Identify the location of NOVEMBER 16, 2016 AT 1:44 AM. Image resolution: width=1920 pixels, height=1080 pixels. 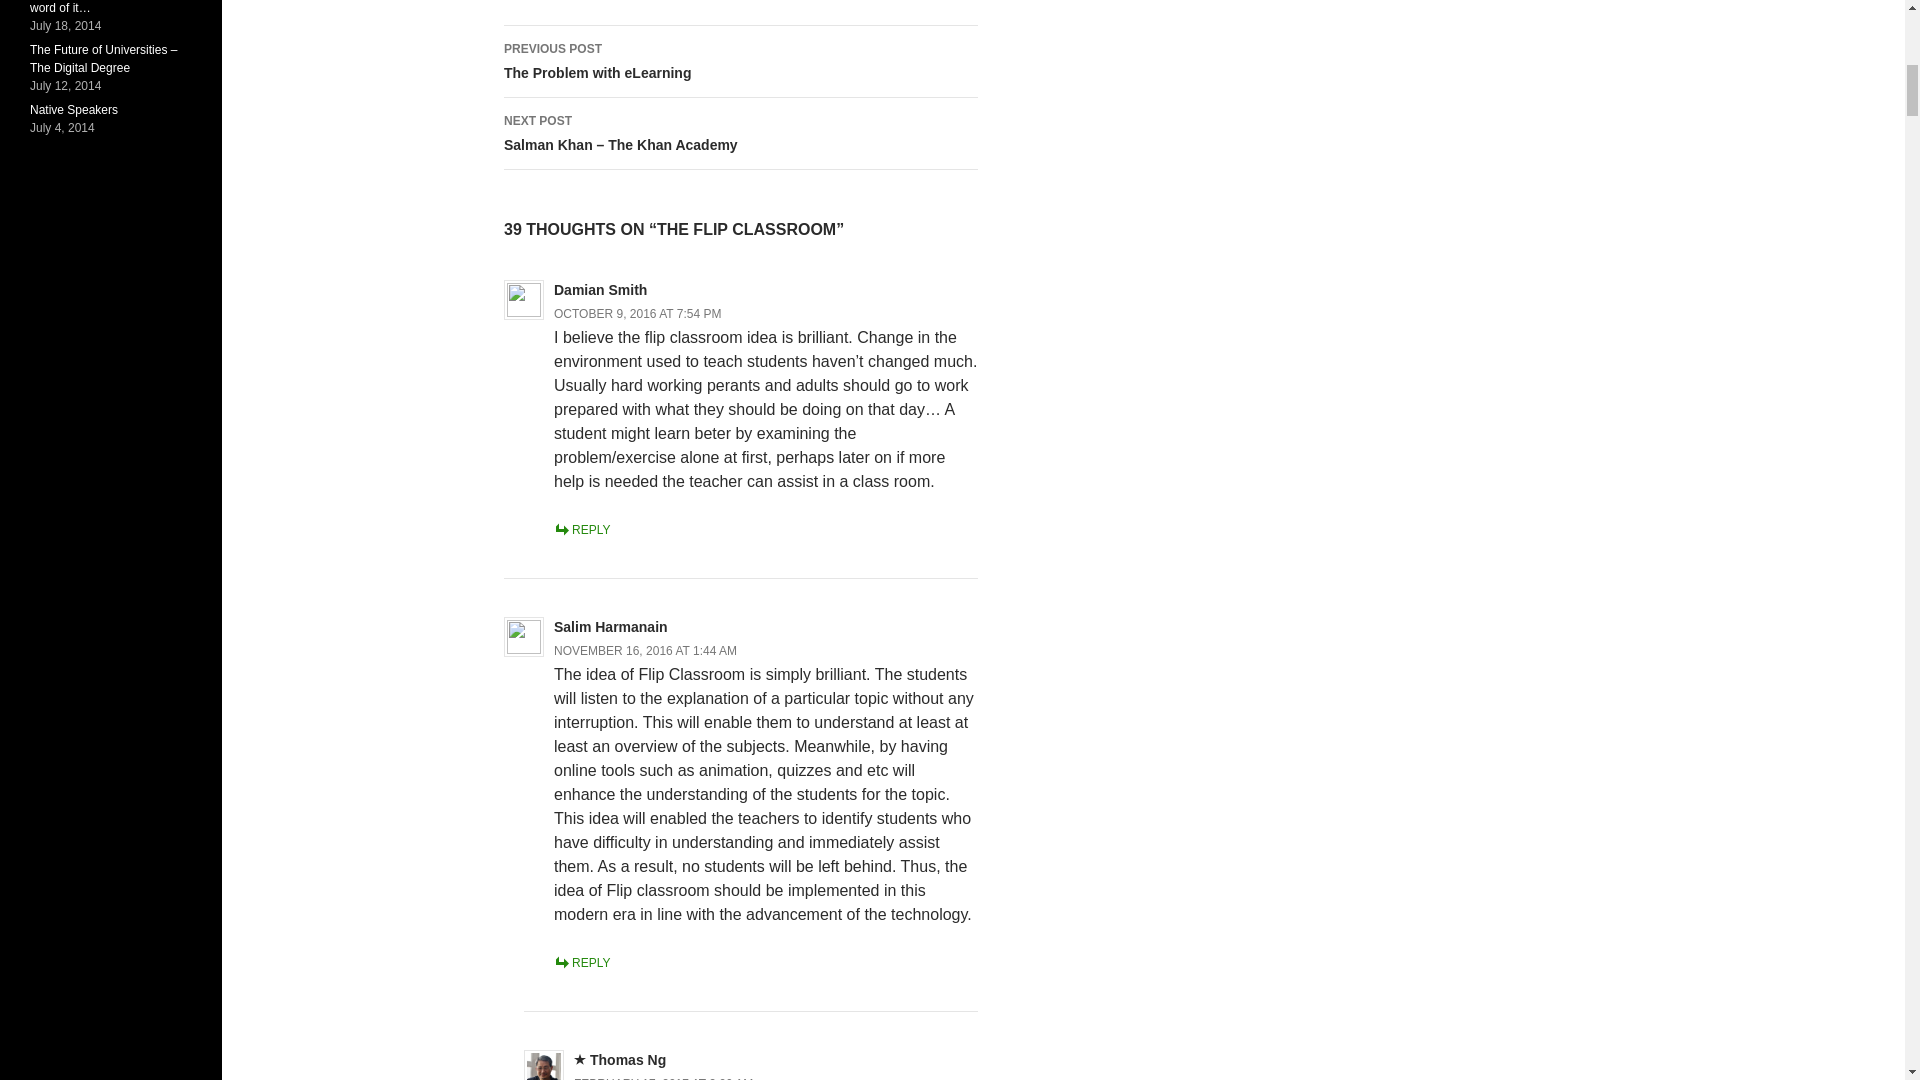
(663, 1078).